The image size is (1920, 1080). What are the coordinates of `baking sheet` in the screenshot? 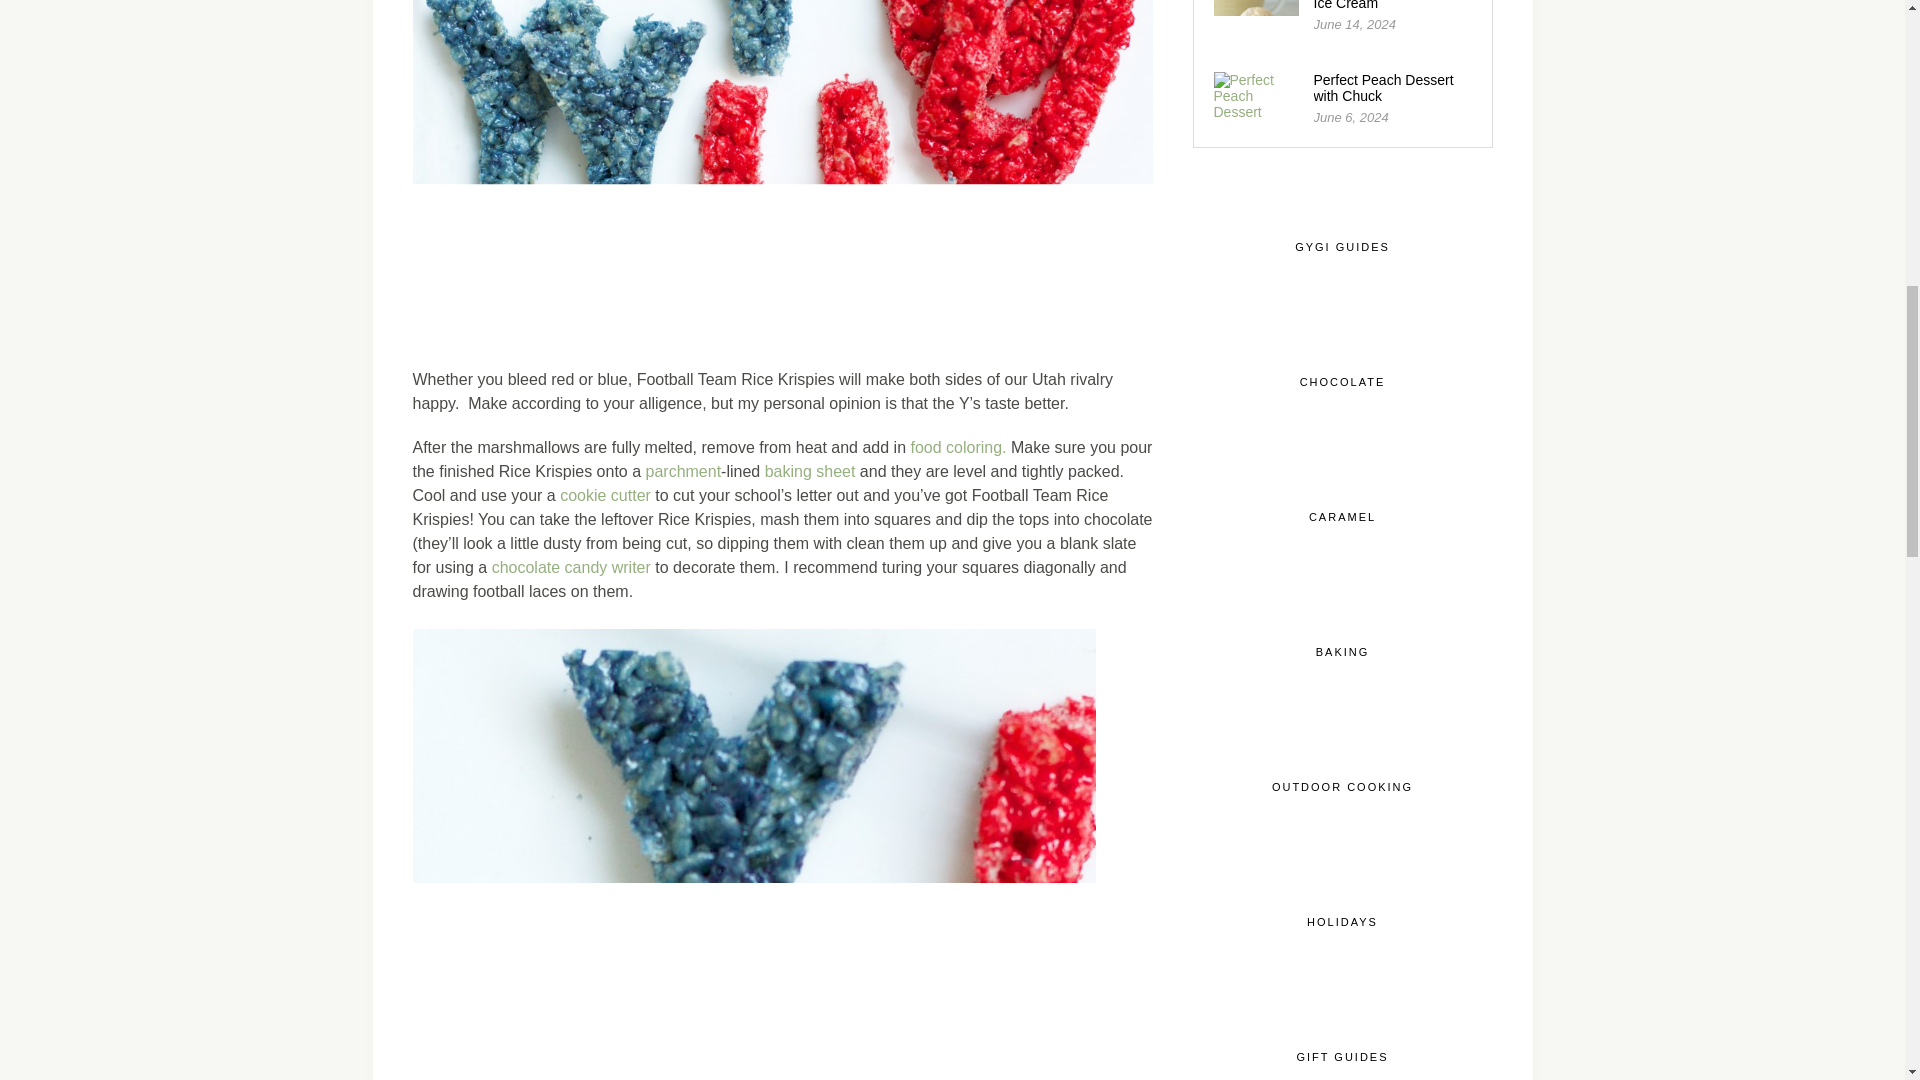 It's located at (810, 471).